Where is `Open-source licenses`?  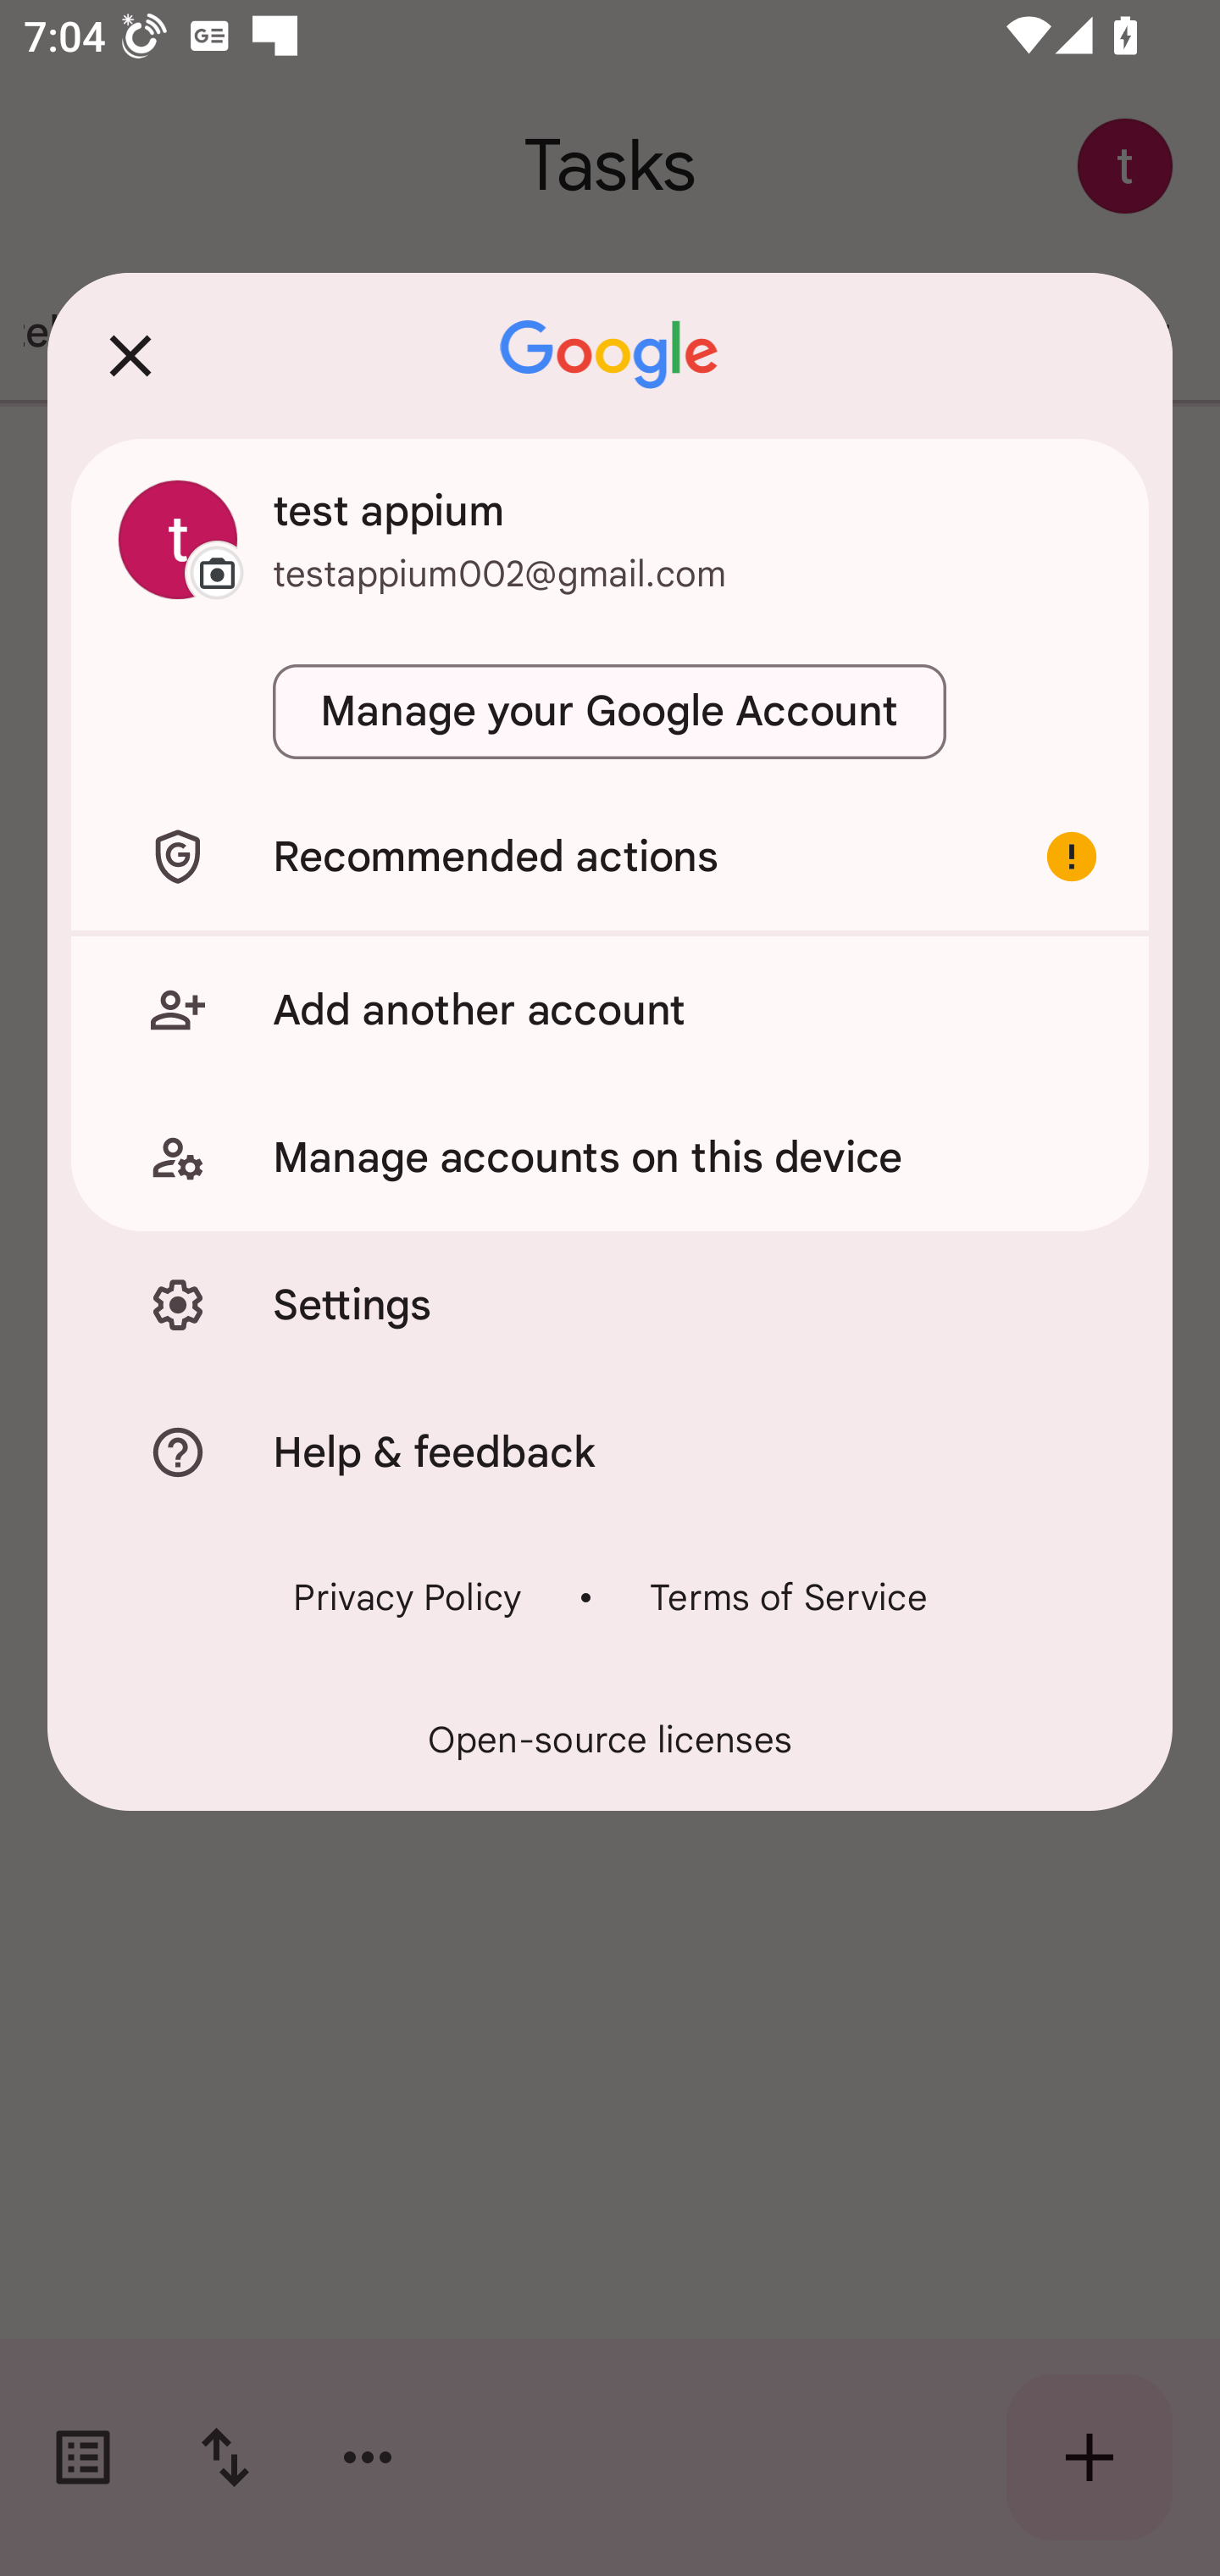 Open-source licenses is located at coordinates (610, 1740).